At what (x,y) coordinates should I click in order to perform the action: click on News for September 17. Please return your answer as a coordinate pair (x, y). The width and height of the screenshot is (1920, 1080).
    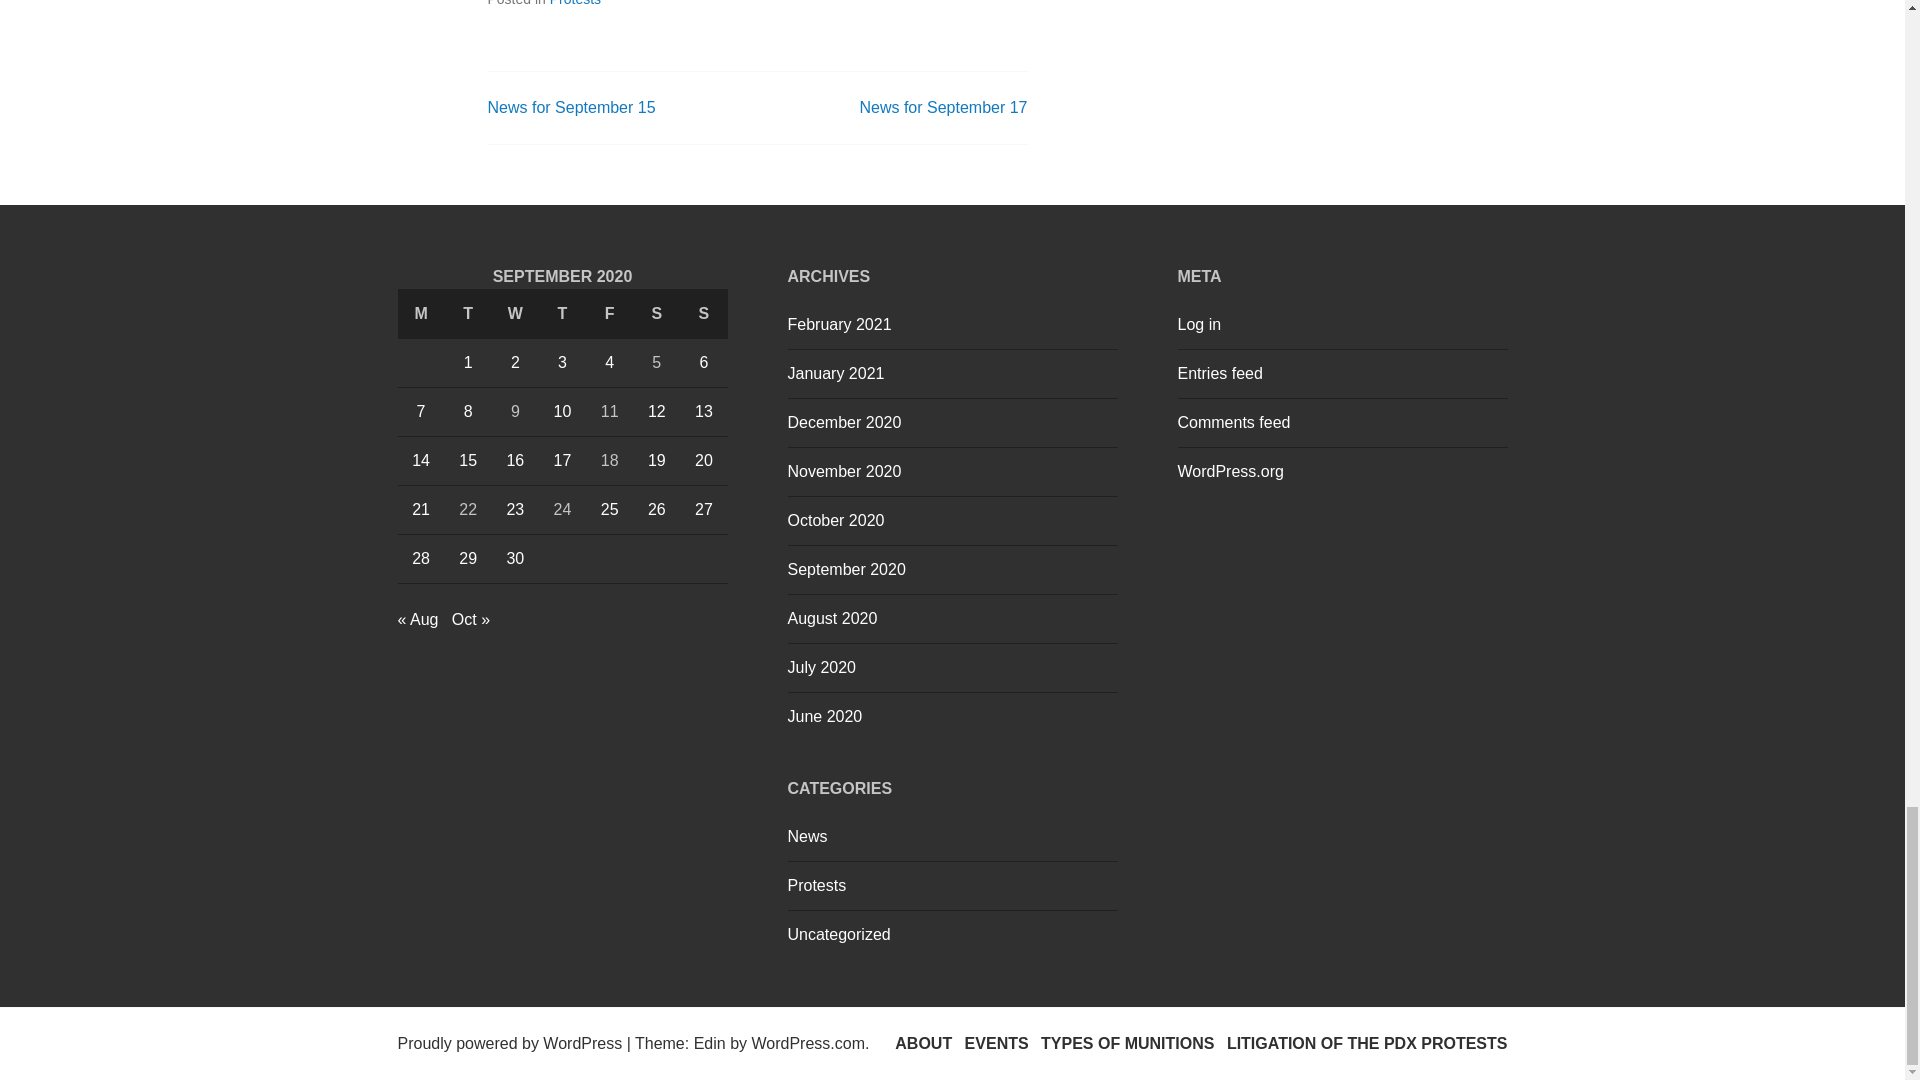
    Looking at the image, I should click on (942, 107).